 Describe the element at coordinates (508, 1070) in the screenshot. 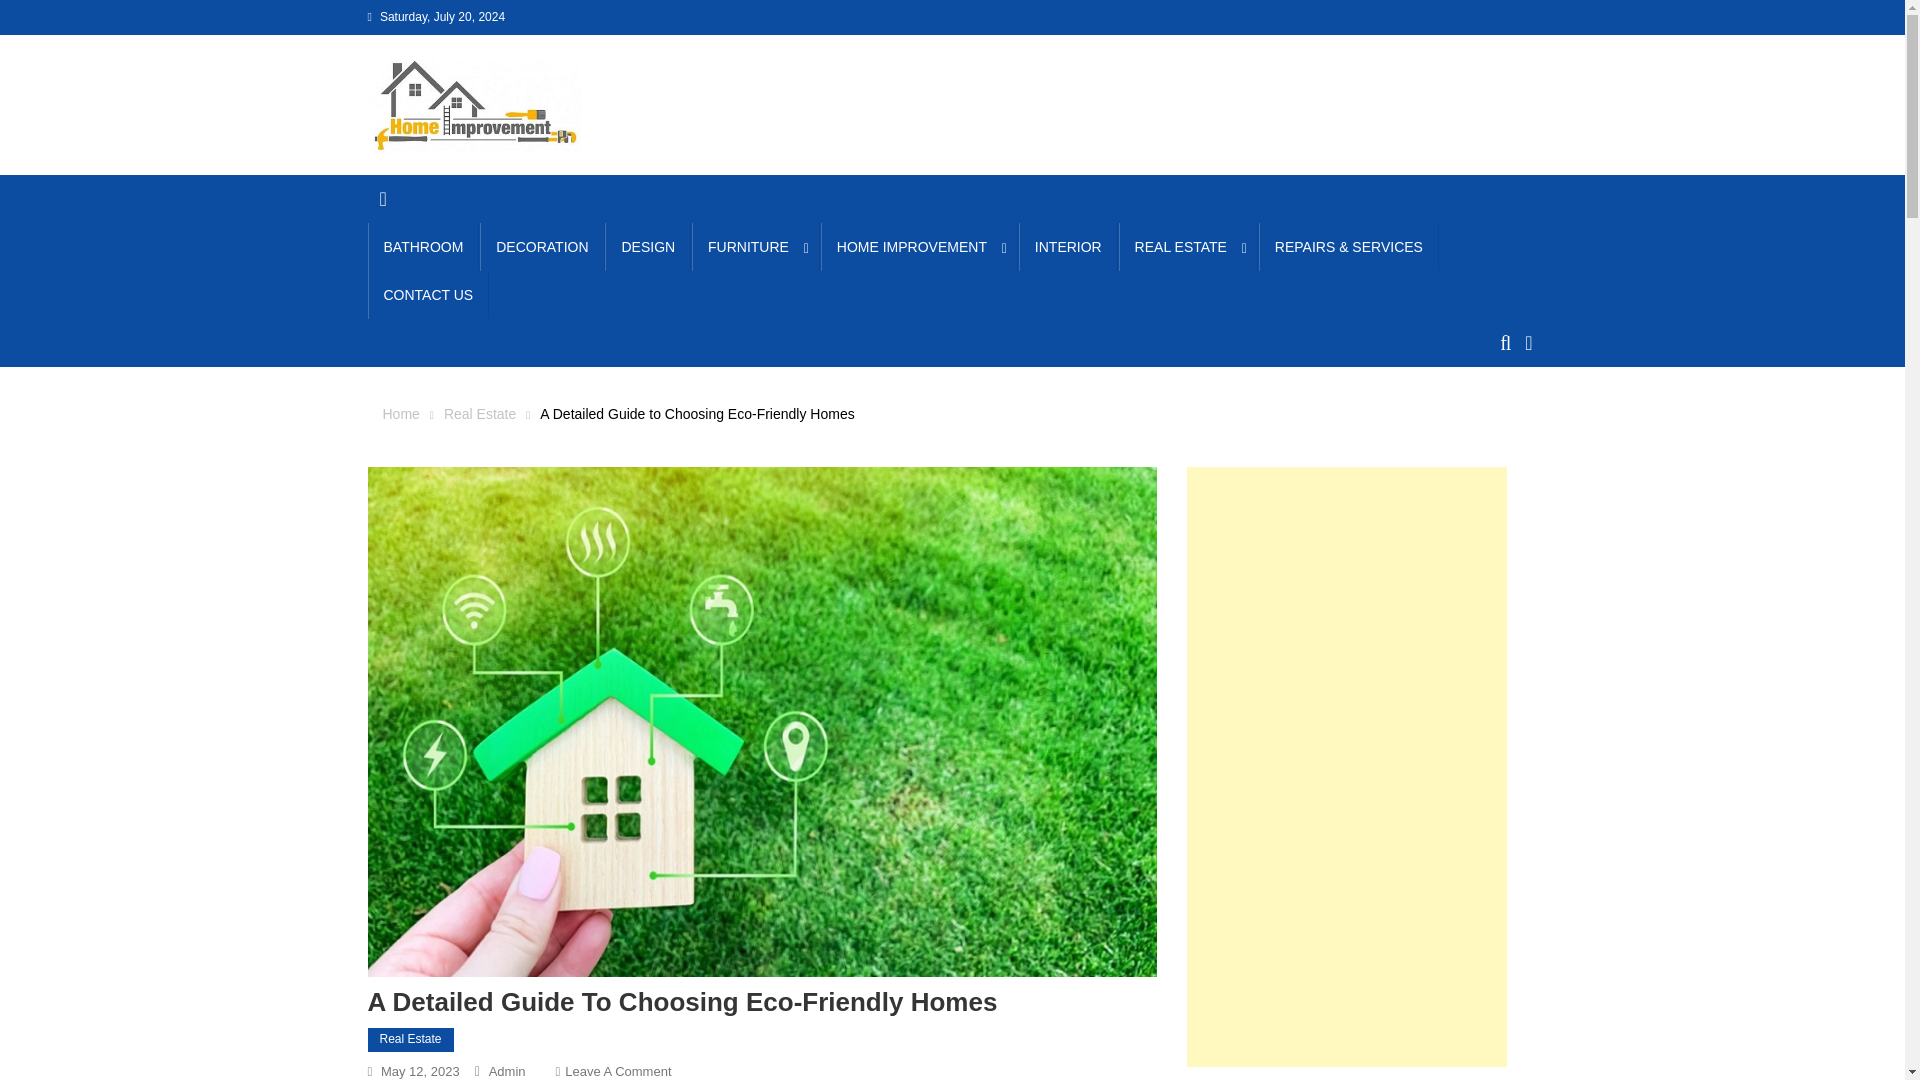

I see `Admin` at that location.